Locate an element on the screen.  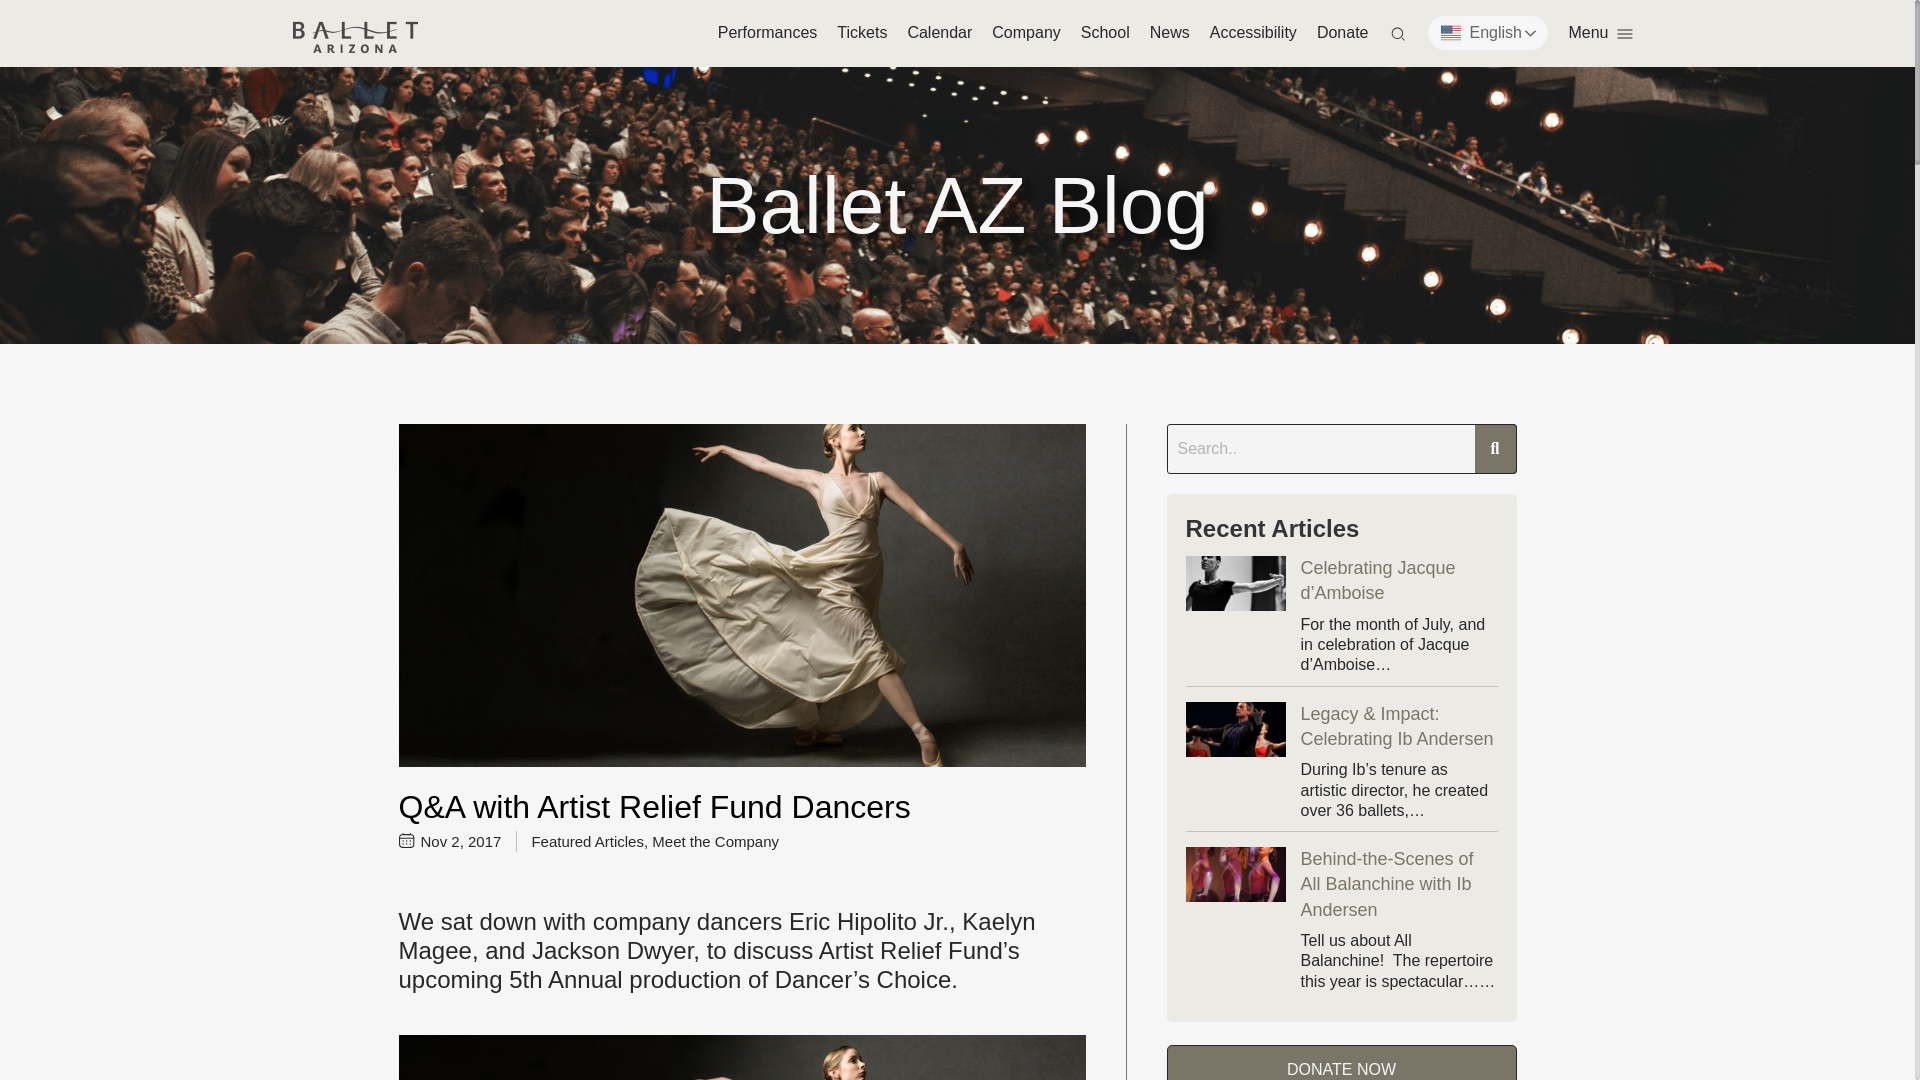
Company is located at coordinates (1026, 32).